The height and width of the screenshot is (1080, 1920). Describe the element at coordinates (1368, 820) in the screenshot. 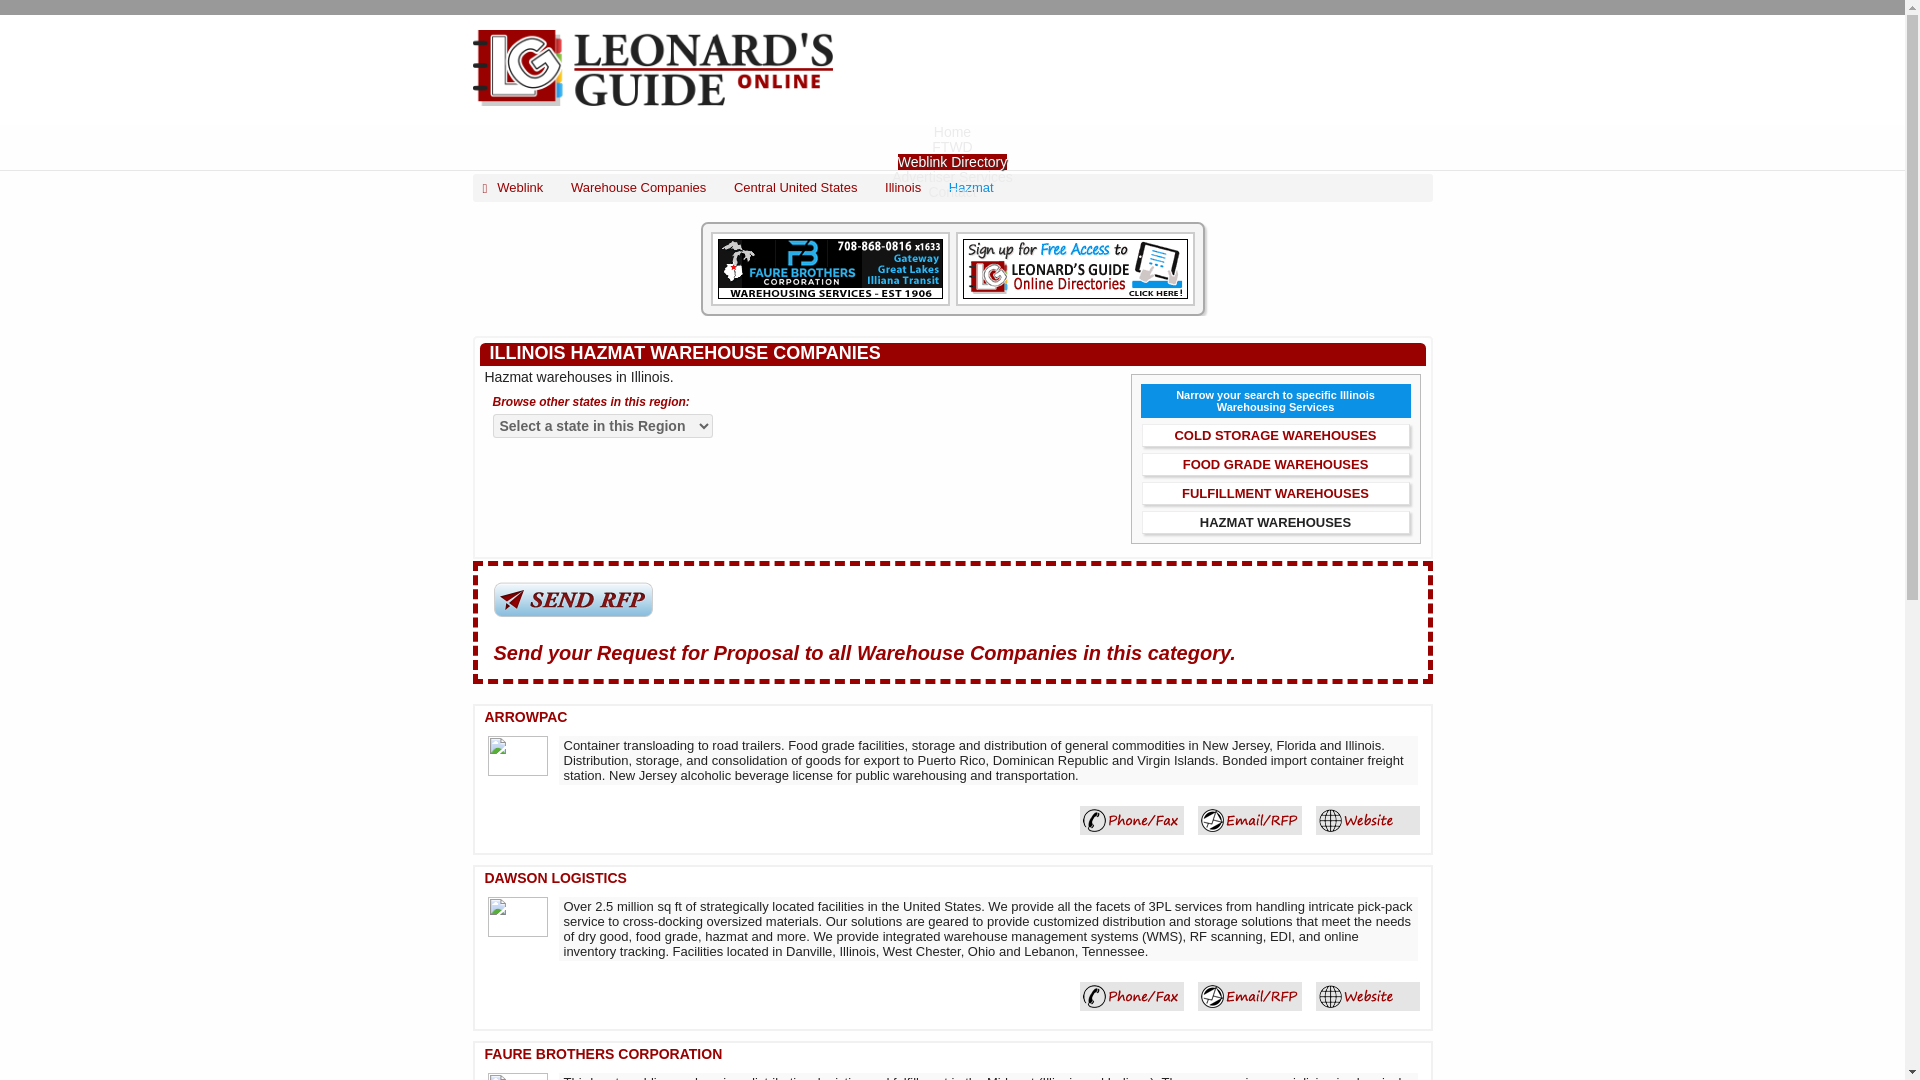

I see `ARROWPAC` at that location.